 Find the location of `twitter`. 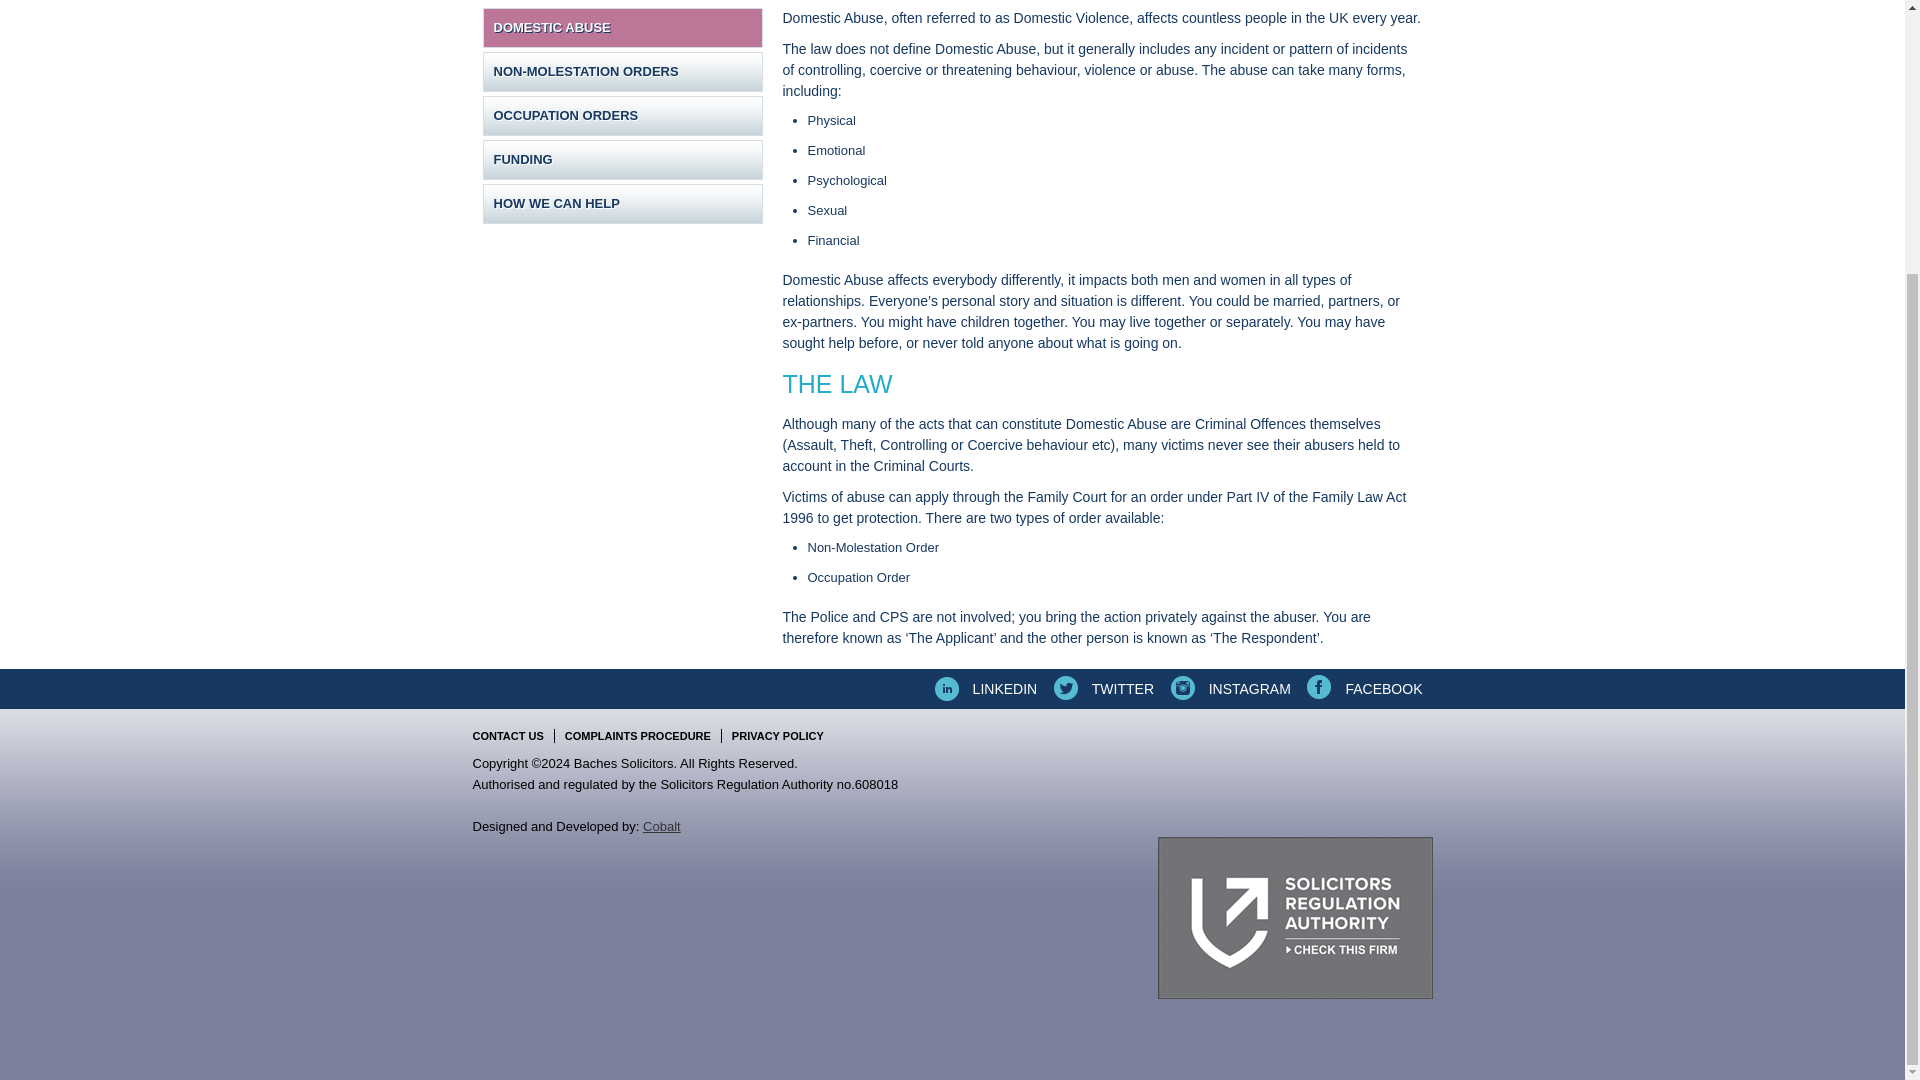

twitter is located at coordinates (1102, 688).